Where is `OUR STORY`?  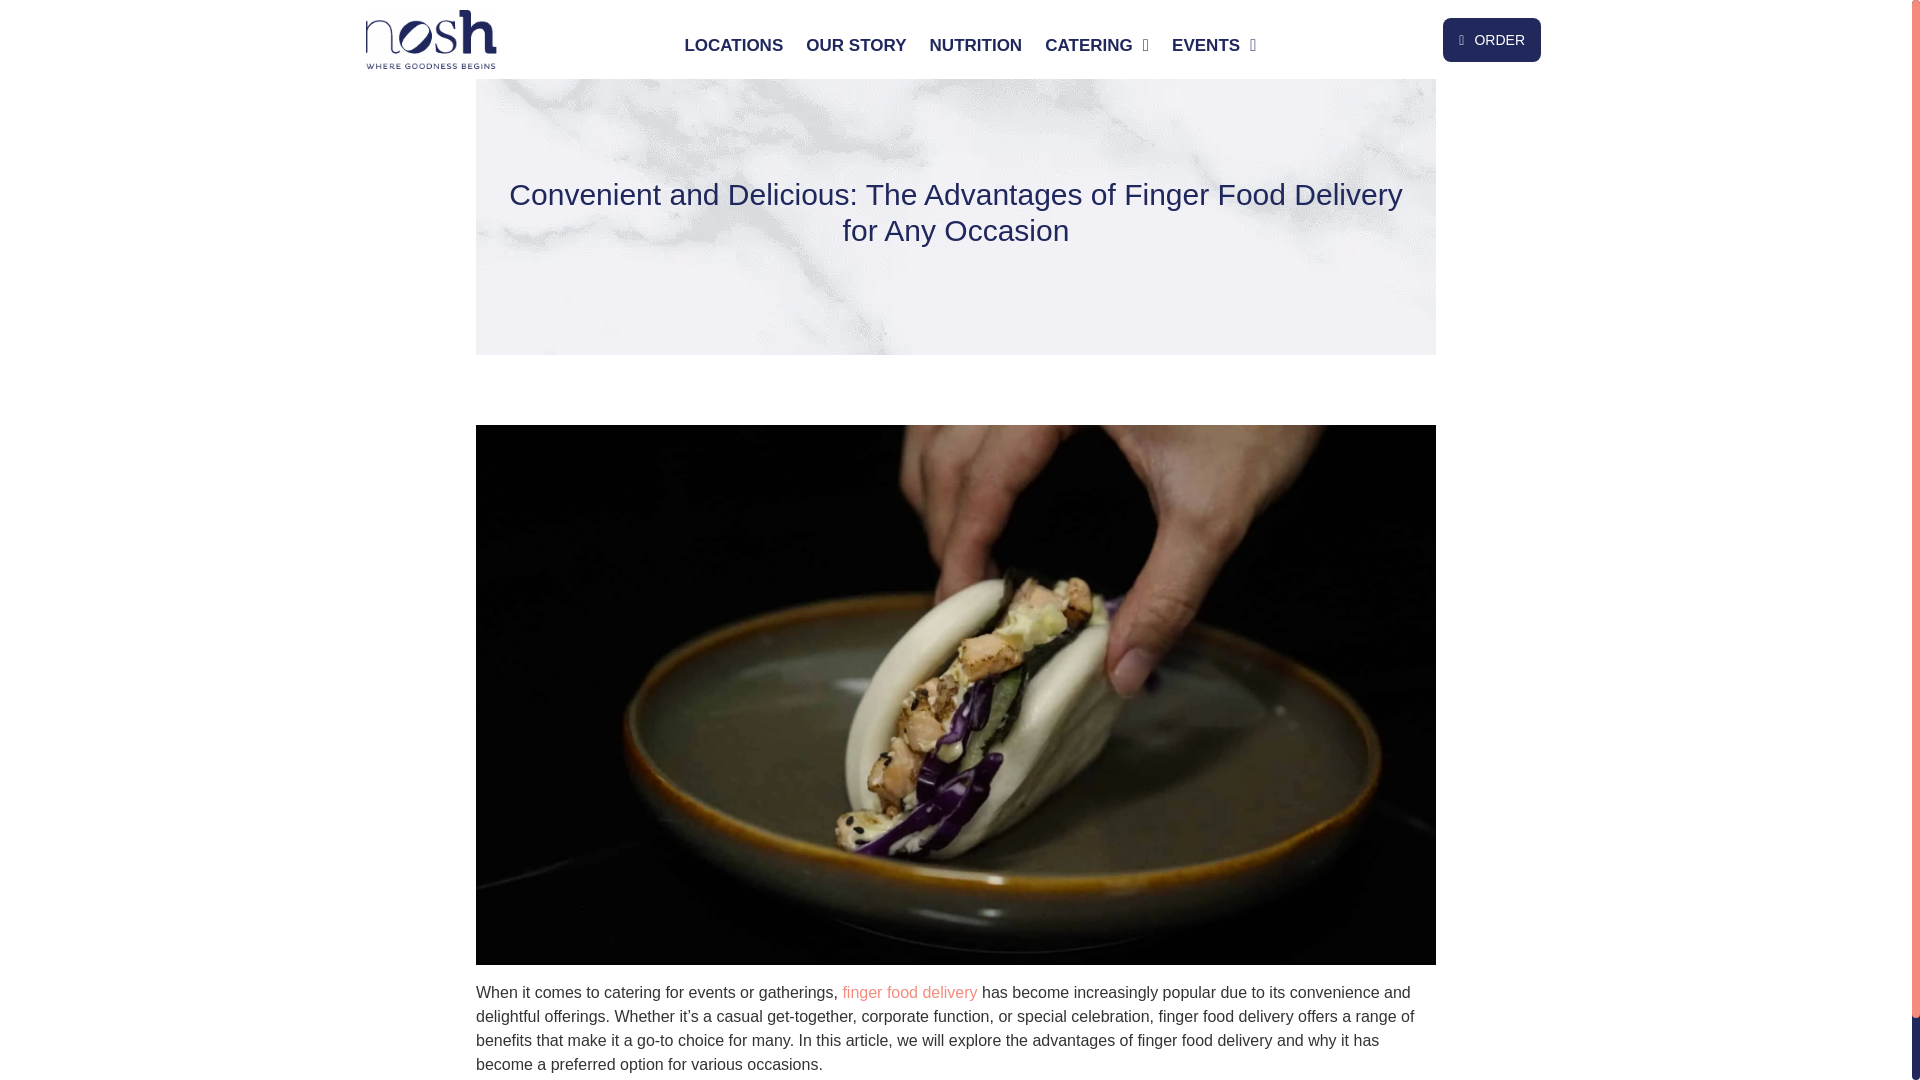
OUR STORY is located at coordinates (856, 46).